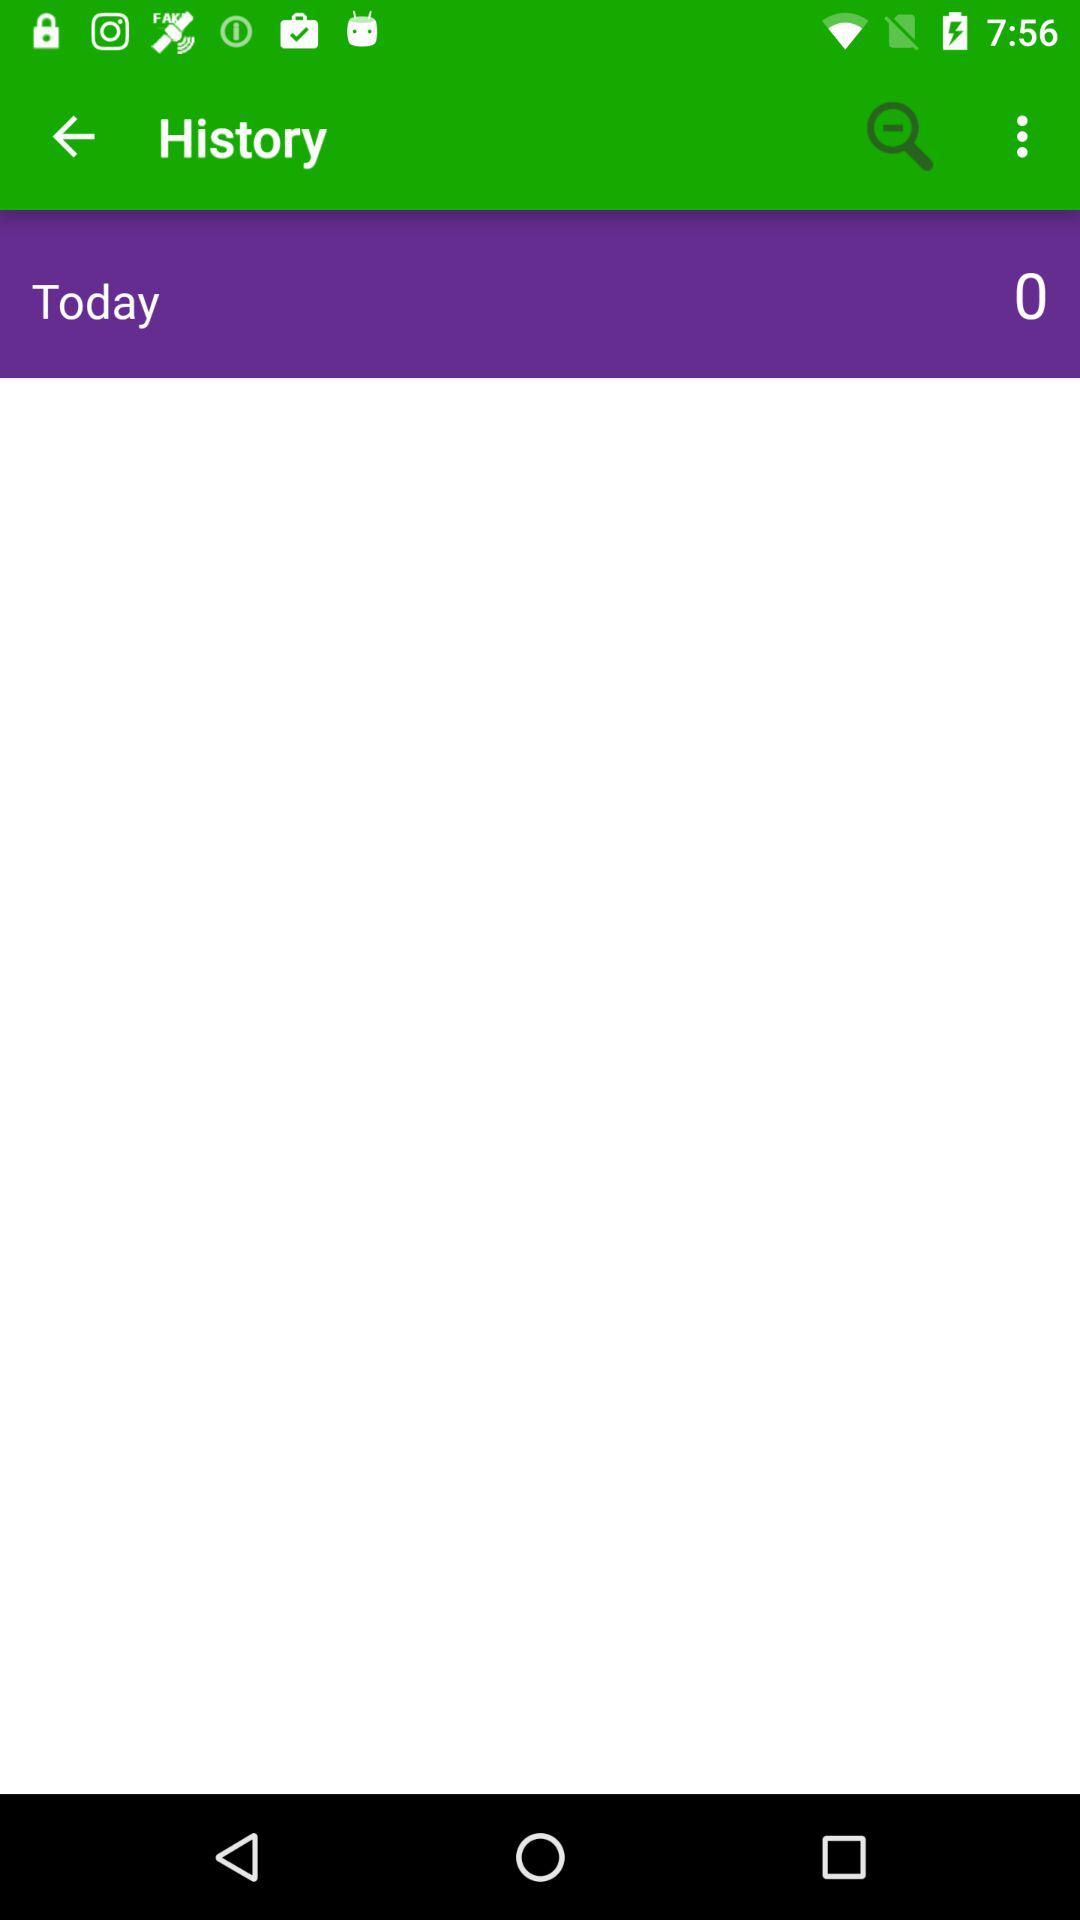 The image size is (1080, 1920). Describe the element at coordinates (95, 300) in the screenshot. I see `turn on icon next to 0` at that location.